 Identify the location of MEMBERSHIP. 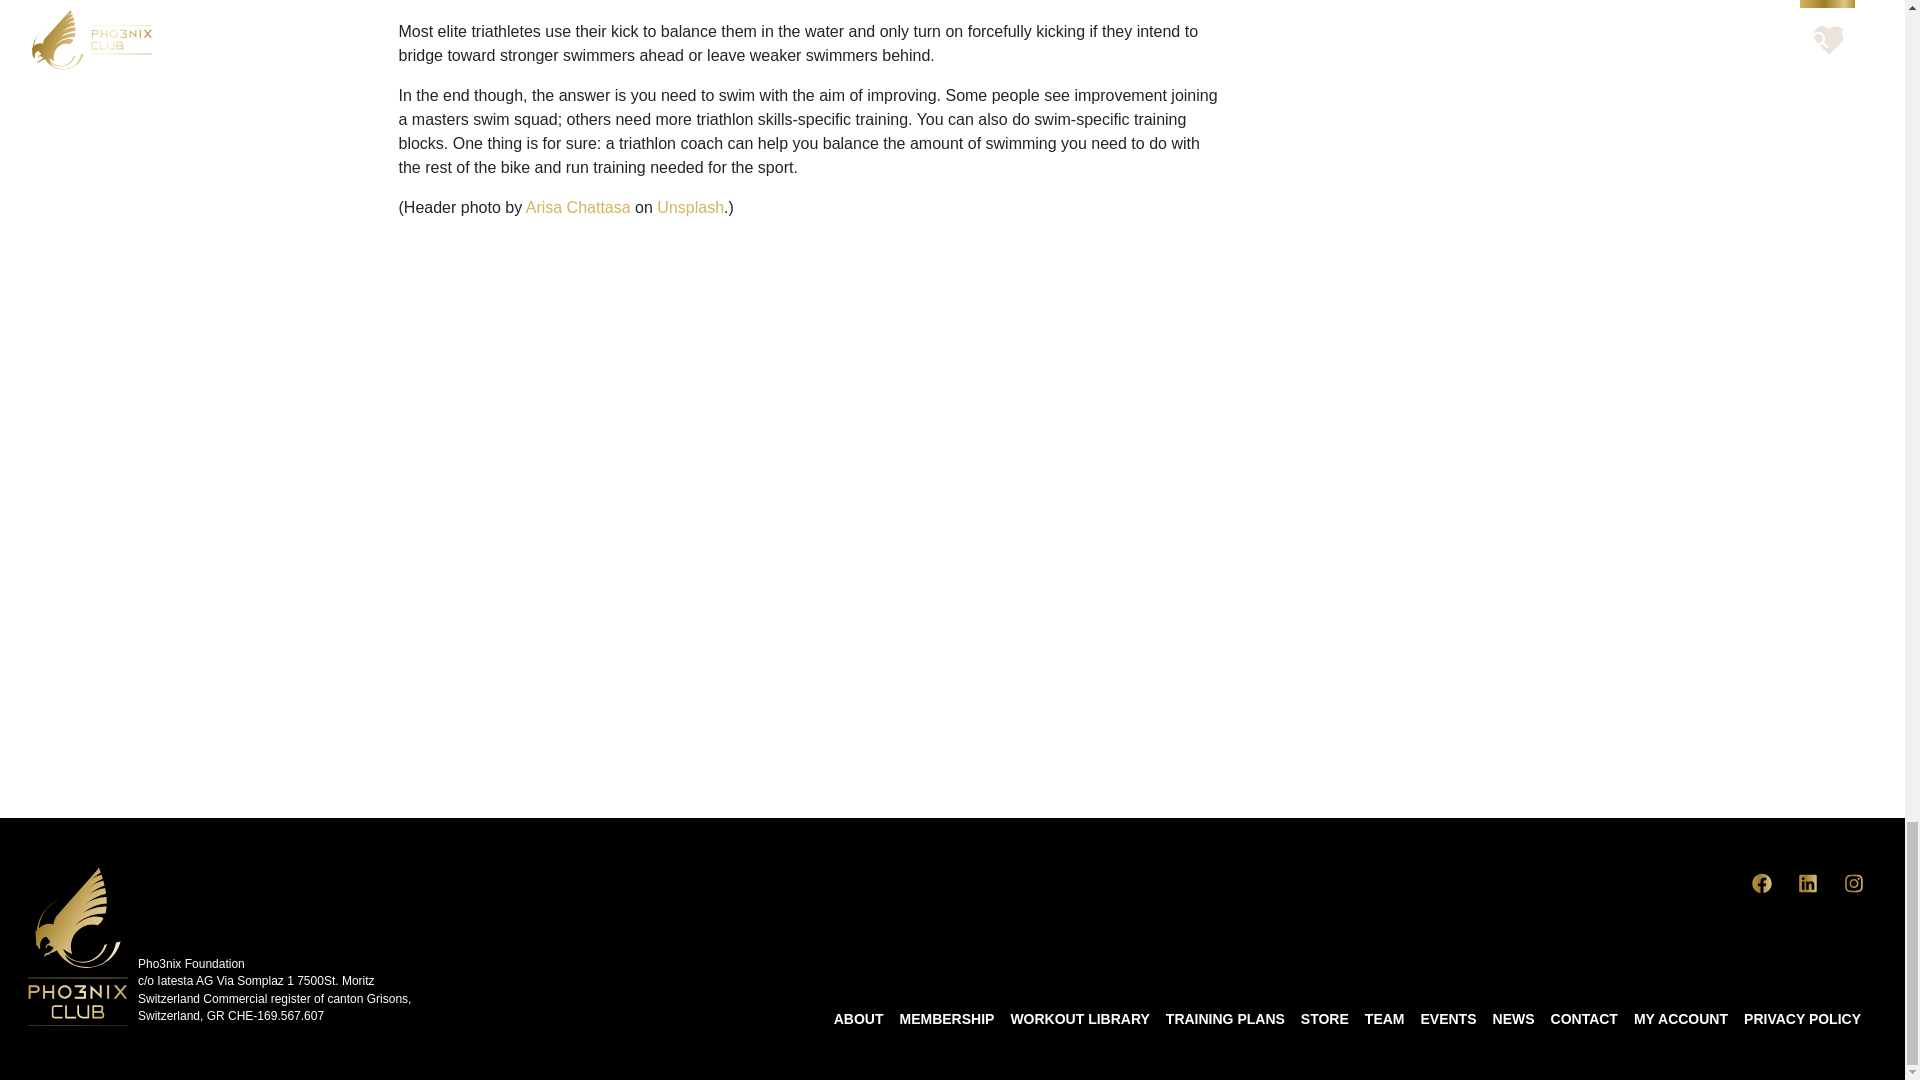
(946, 1016).